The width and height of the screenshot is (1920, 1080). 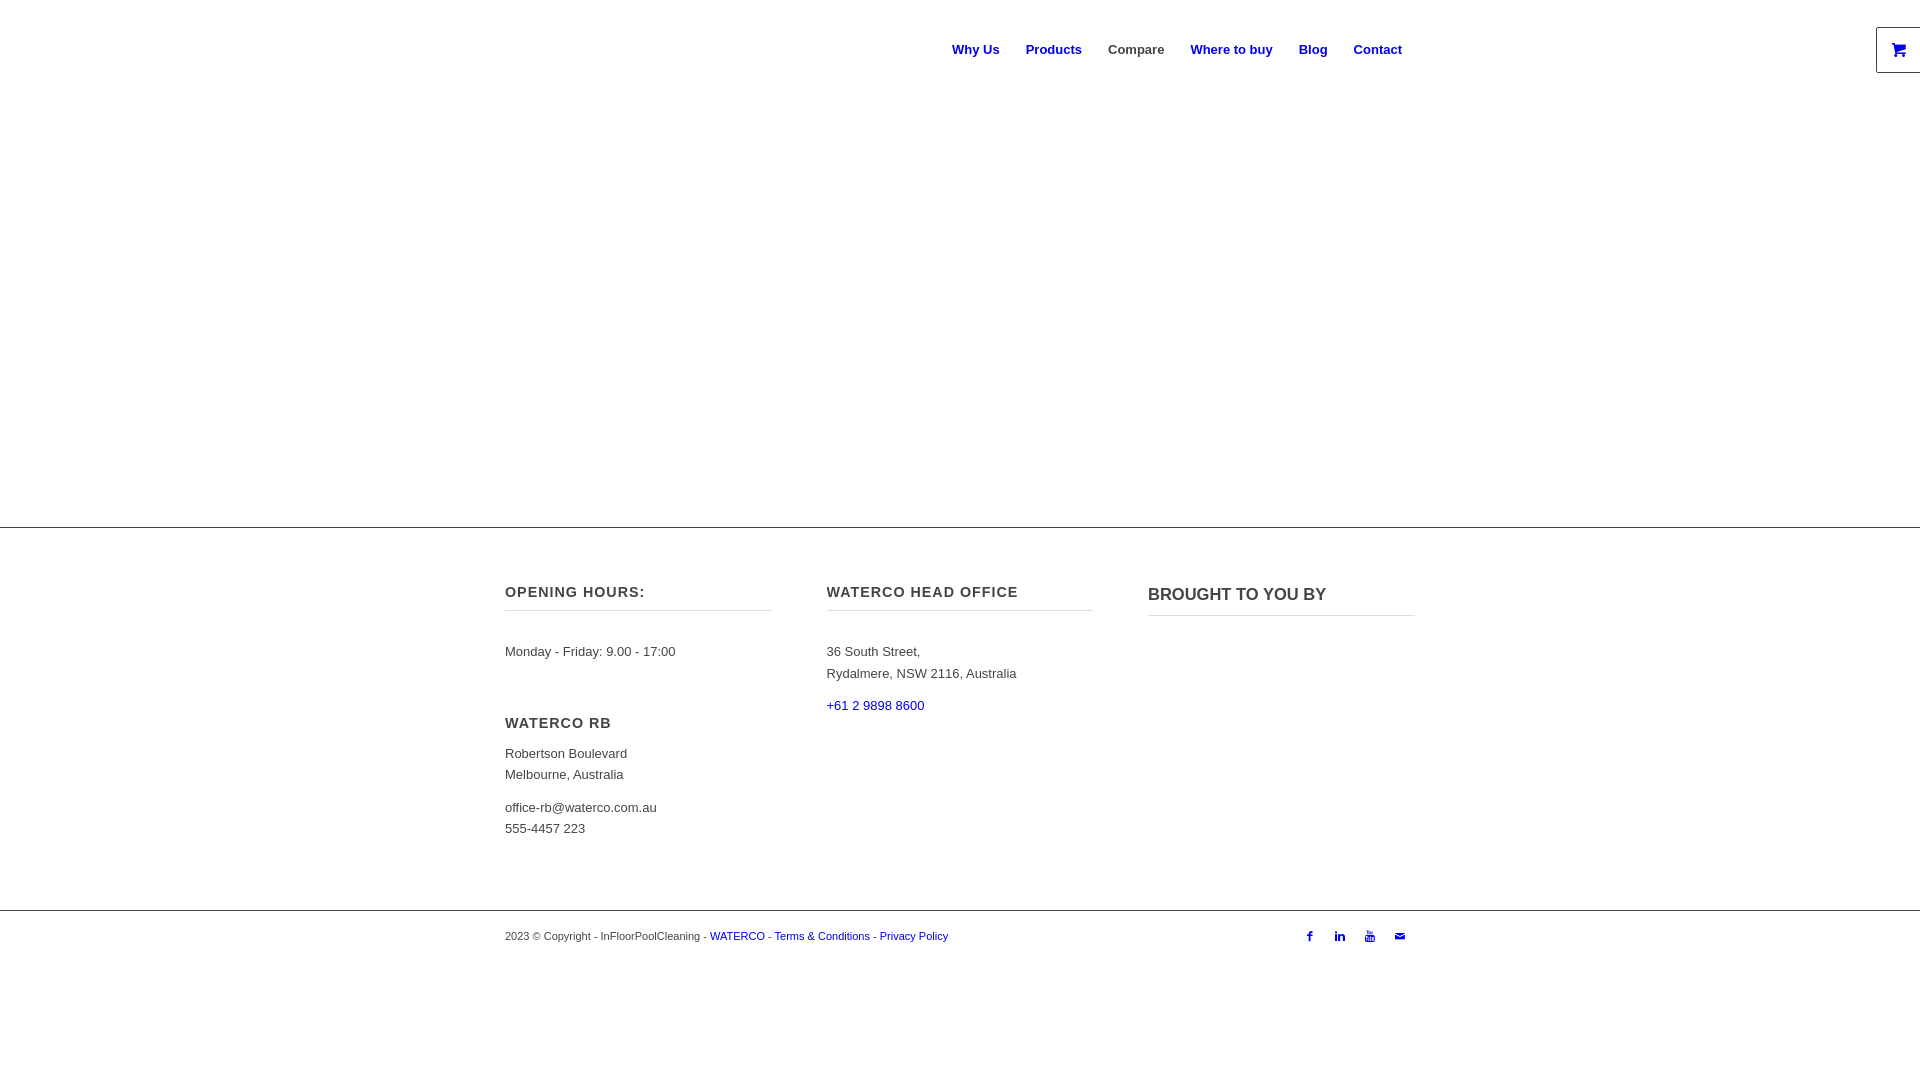 What do you see at coordinates (1378, 50) in the screenshot?
I see `Contact` at bounding box center [1378, 50].